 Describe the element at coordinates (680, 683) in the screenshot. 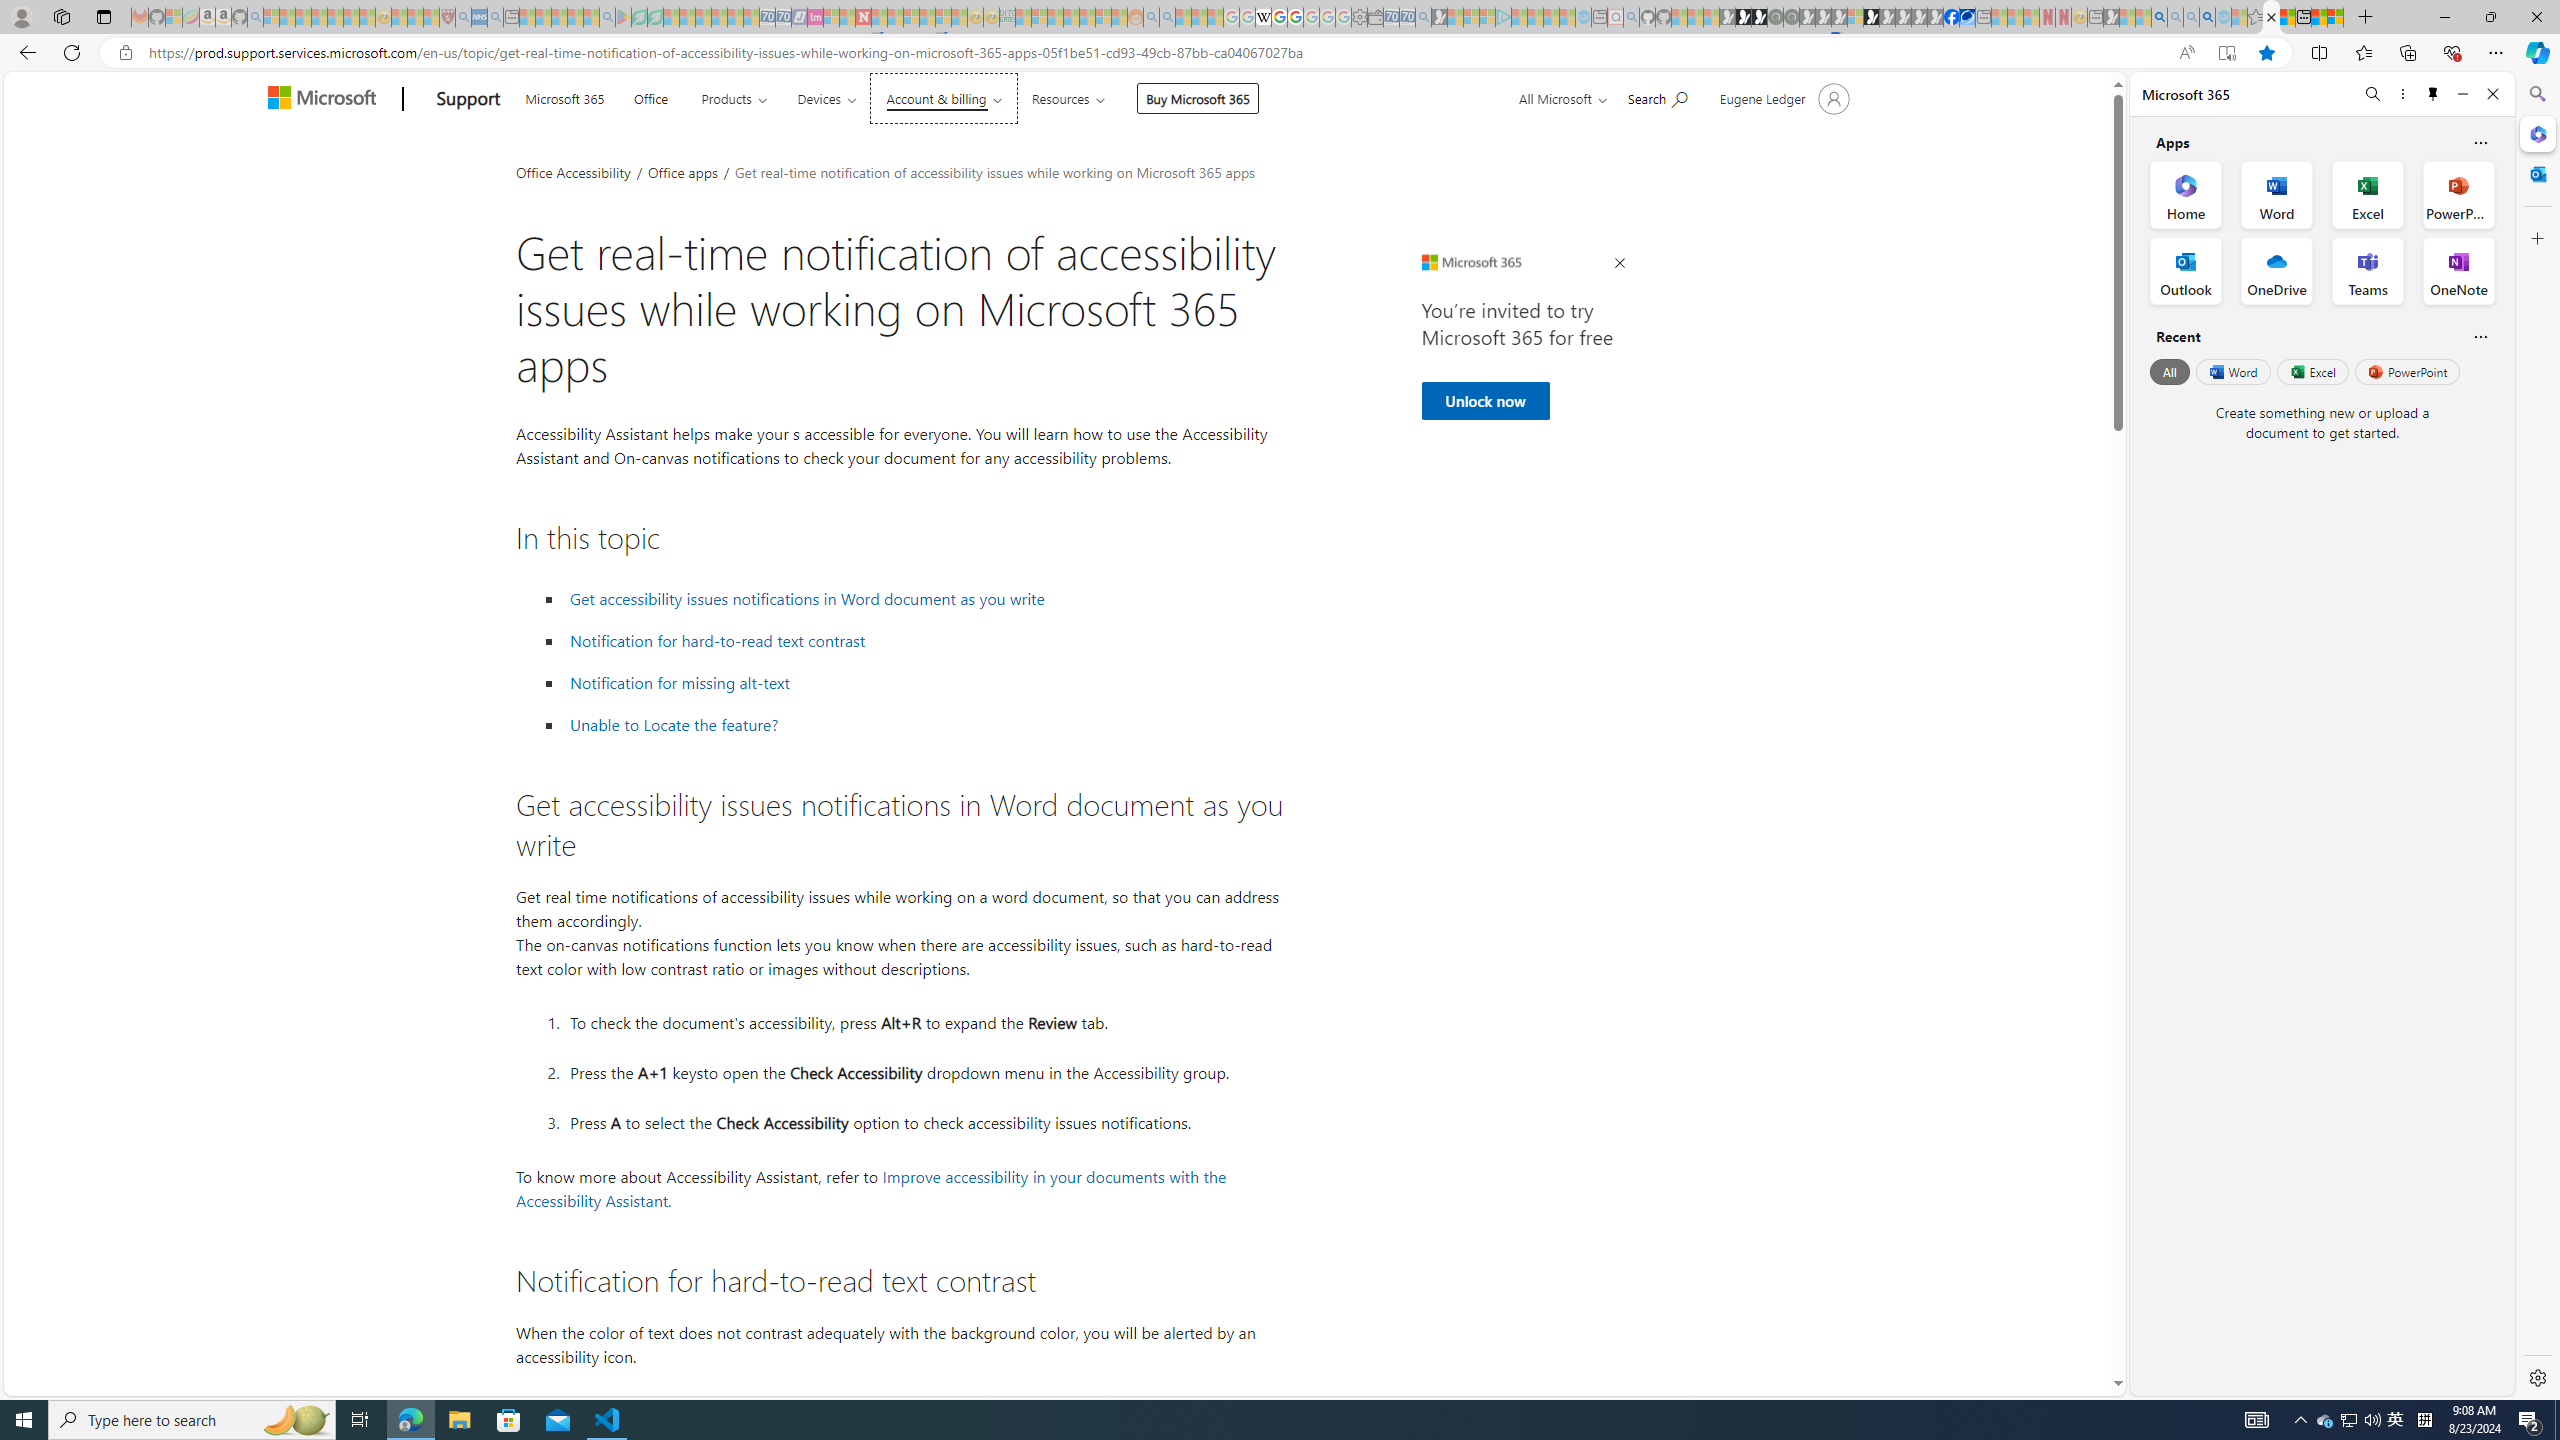

I see ` Notification for missing alt-text` at that location.